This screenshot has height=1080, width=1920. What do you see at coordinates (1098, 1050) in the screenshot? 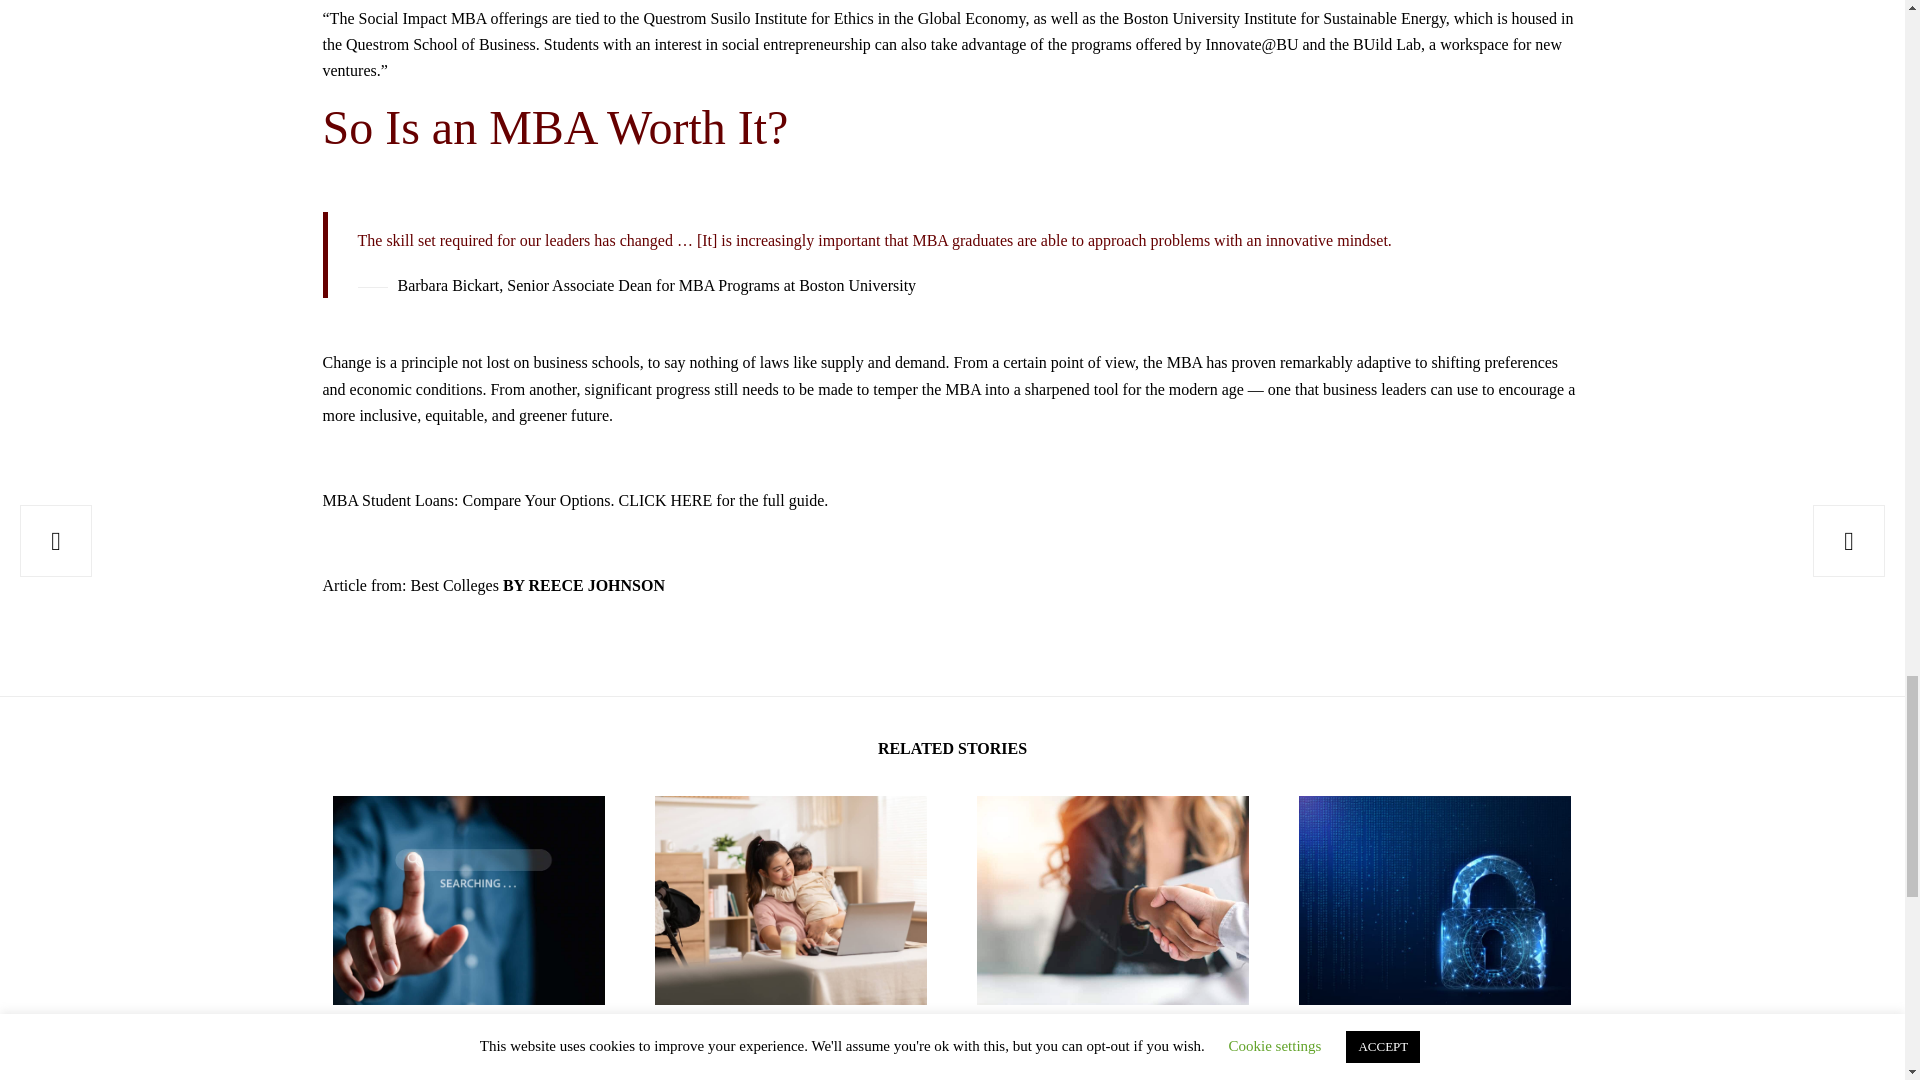
I see `How to Dress for the Job You Want` at bounding box center [1098, 1050].